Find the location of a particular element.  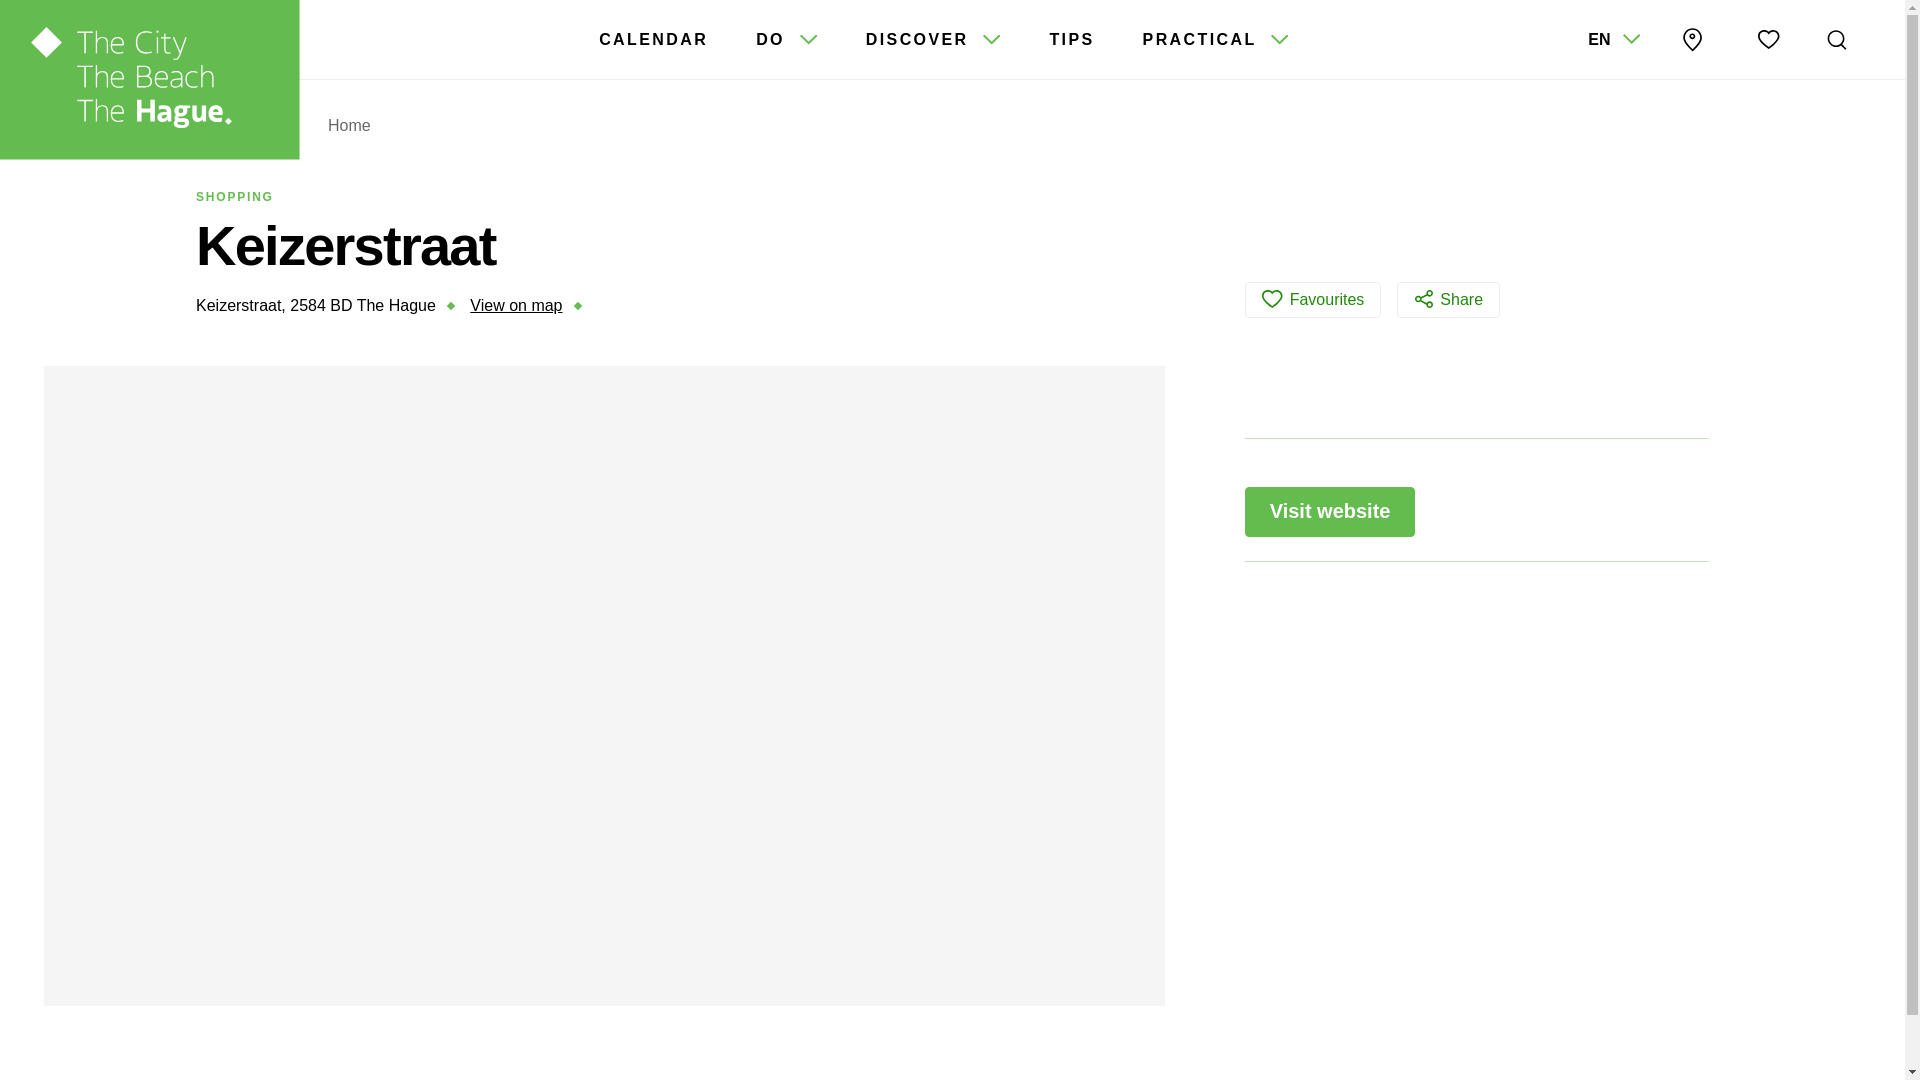

CALENDAR is located at coordinates (654, 40).